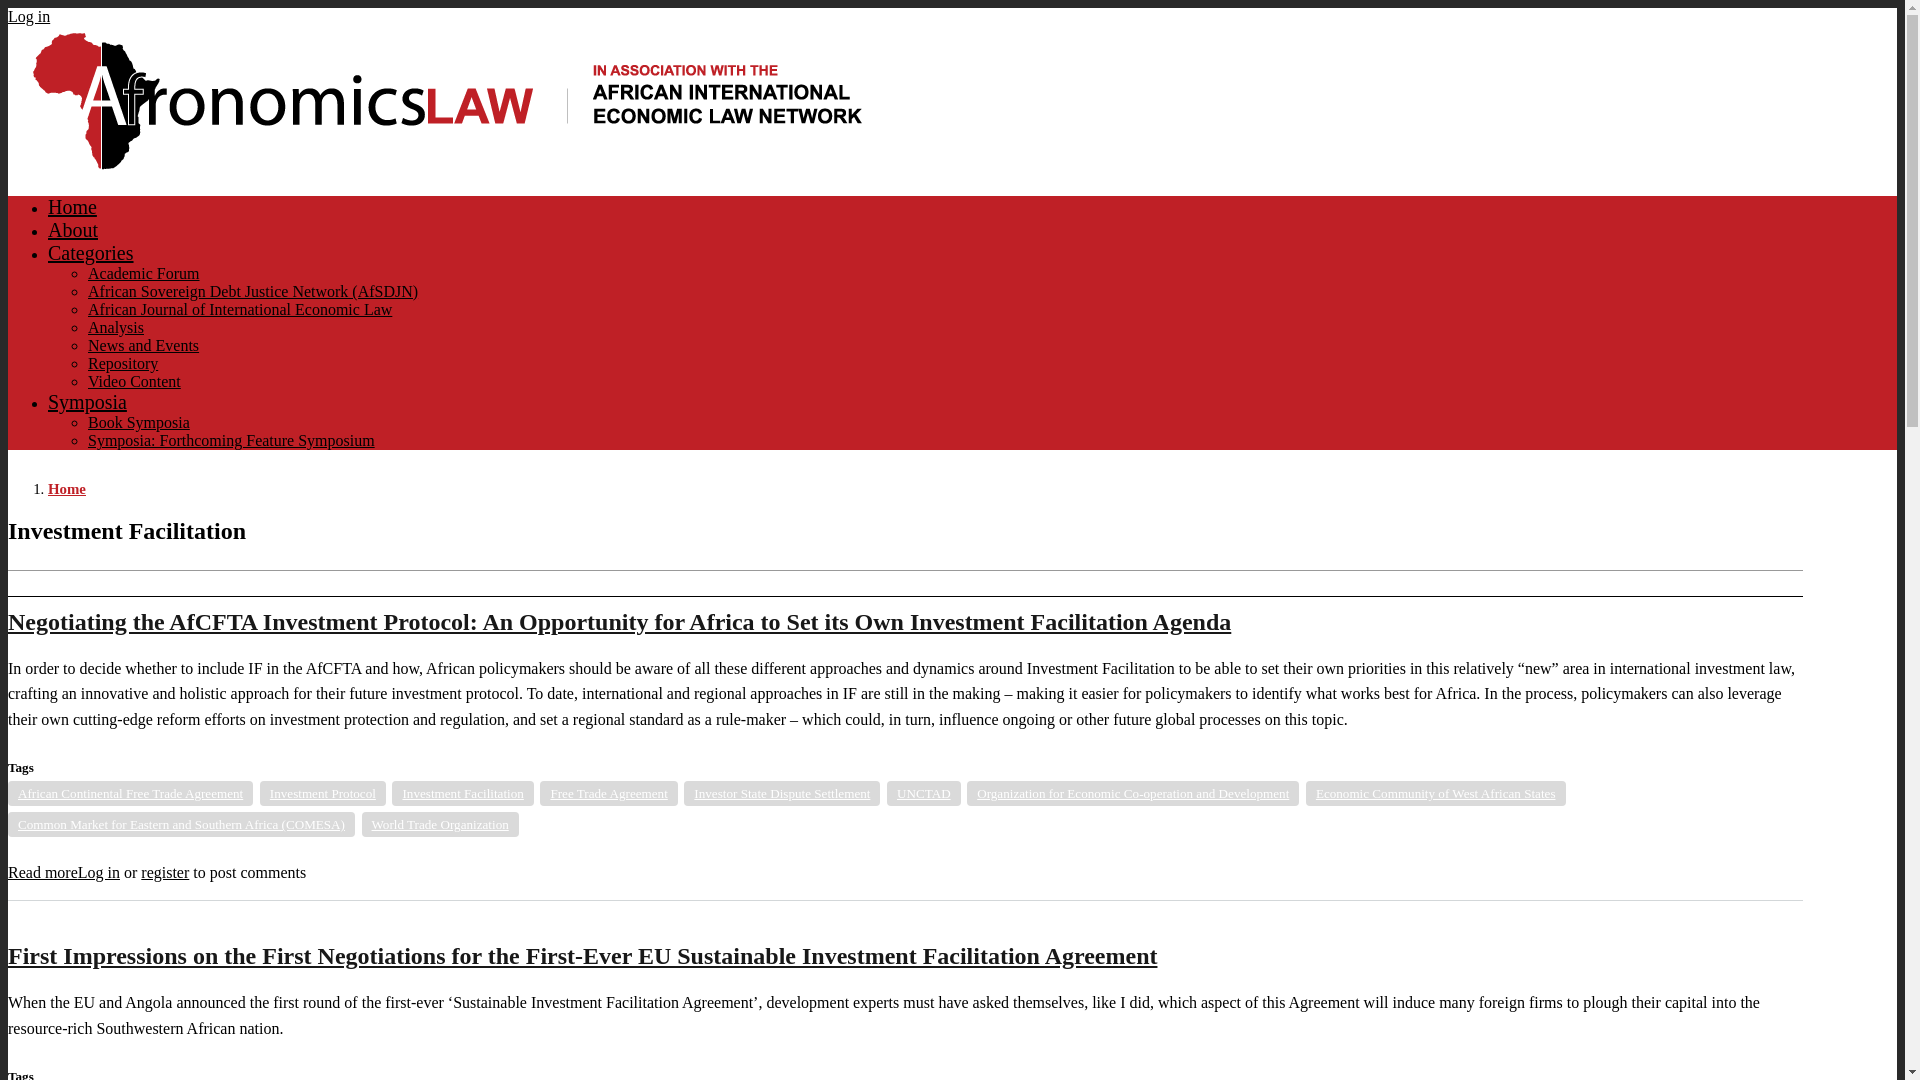 The height and width of the screenshot is (1080, 1920). Describe the element at coordinates (67, 488) in the screenshot. I see `Home` at that location.